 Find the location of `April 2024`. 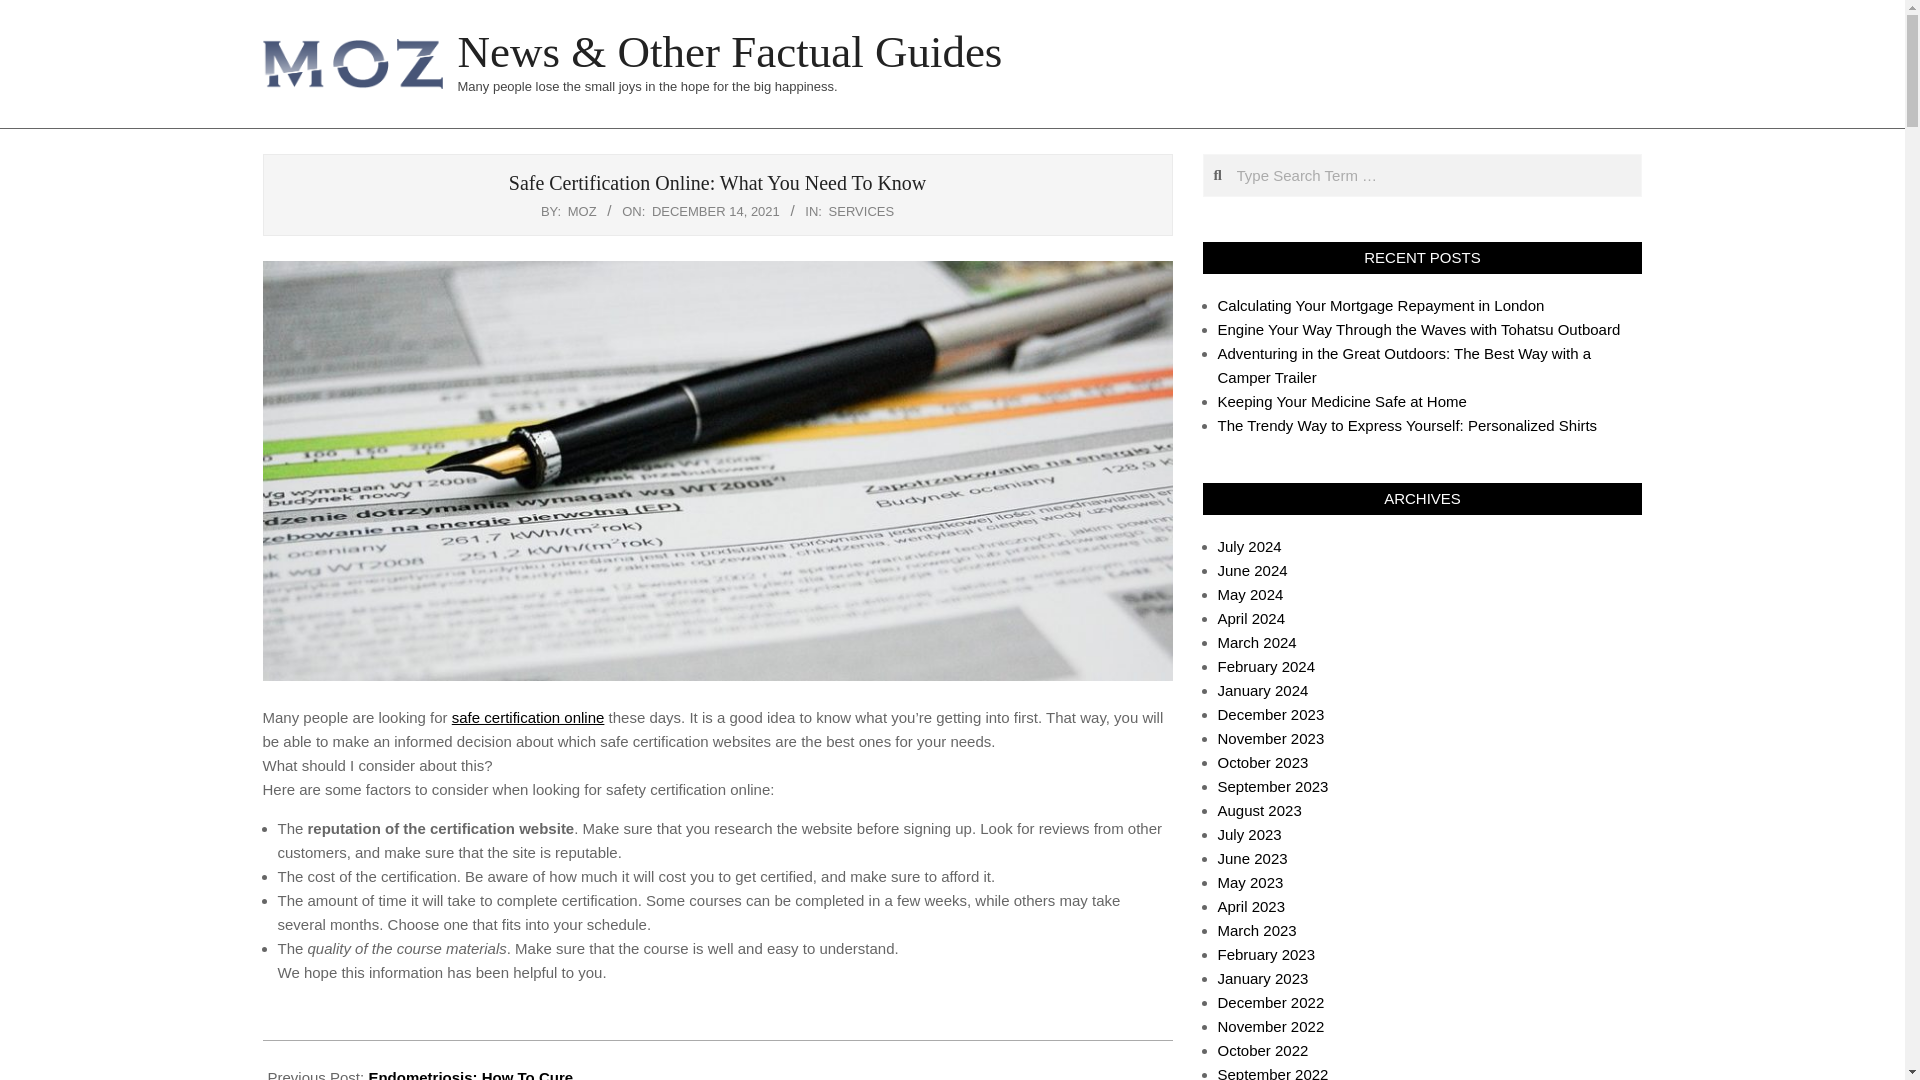

April 2024 is located at coordinates (1252, 618).